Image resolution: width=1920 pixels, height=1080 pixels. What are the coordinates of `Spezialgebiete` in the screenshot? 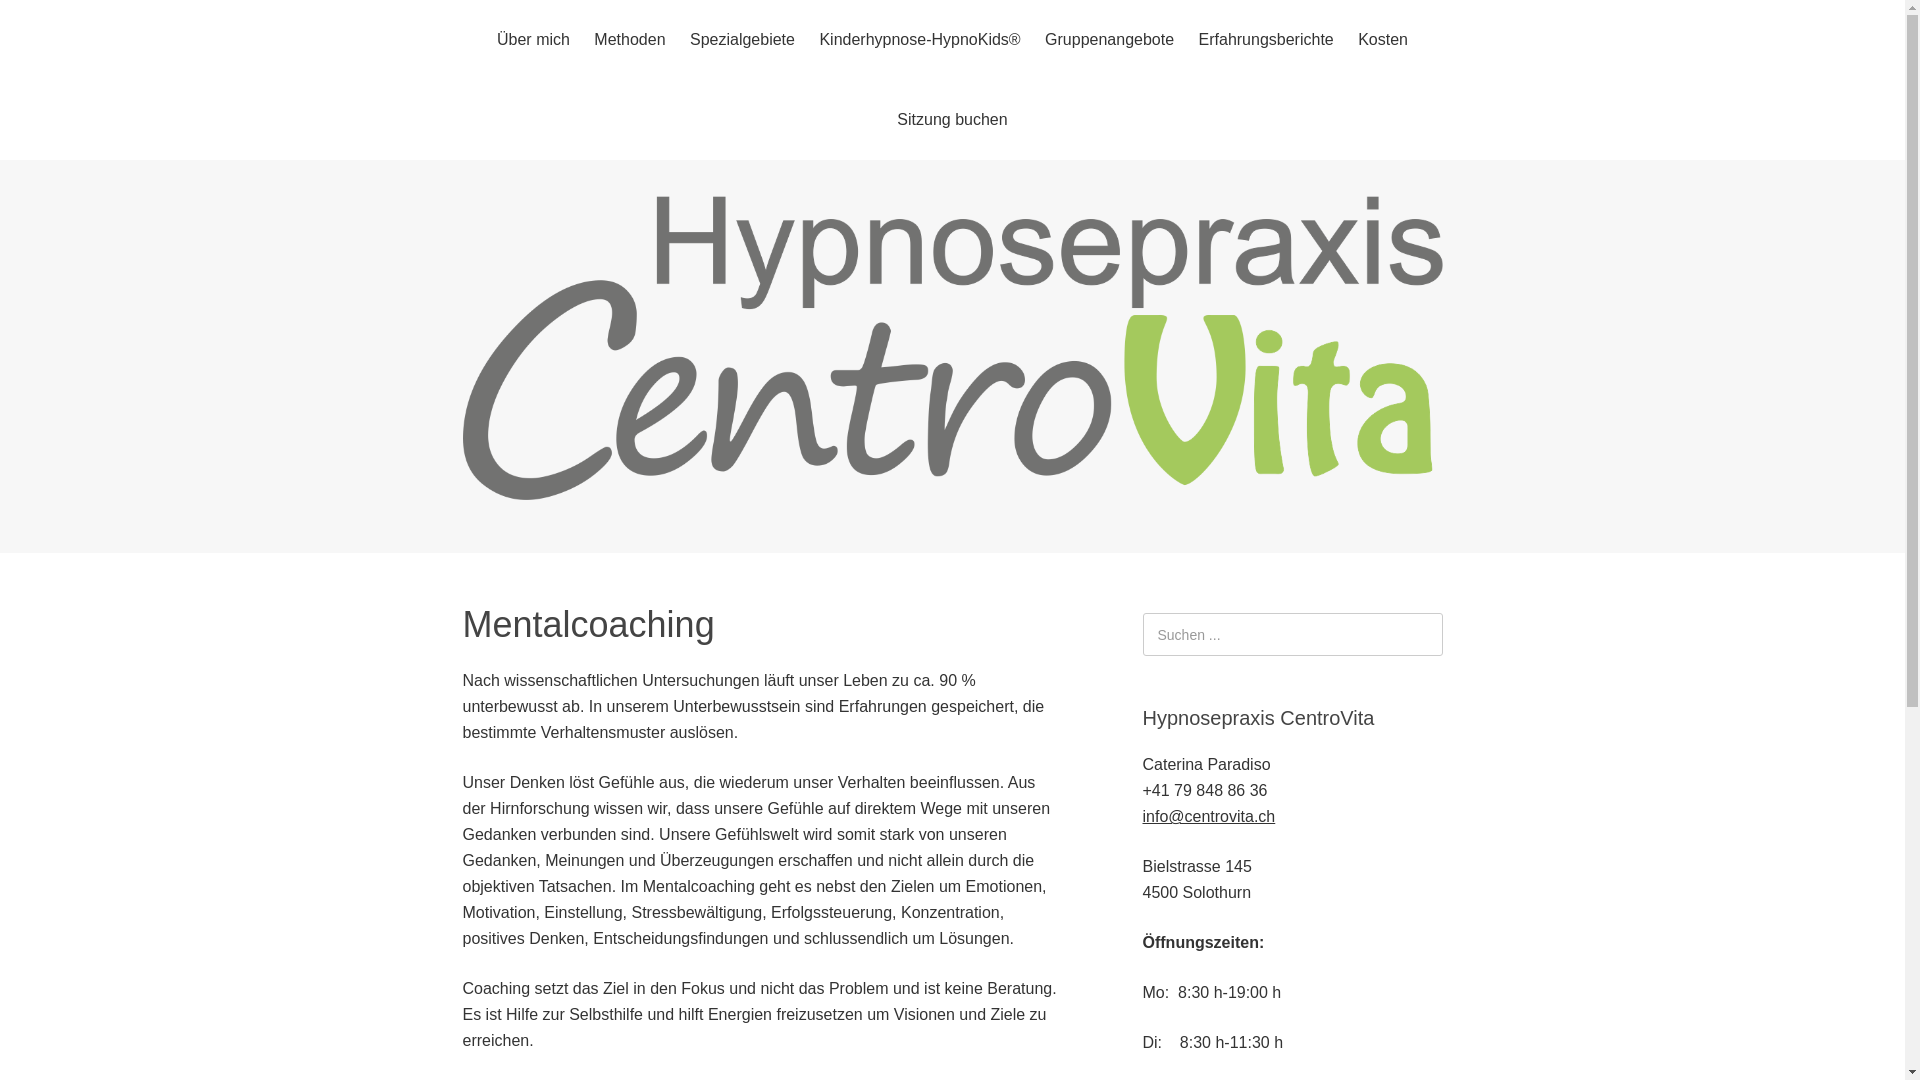 It's located at (742, 40).